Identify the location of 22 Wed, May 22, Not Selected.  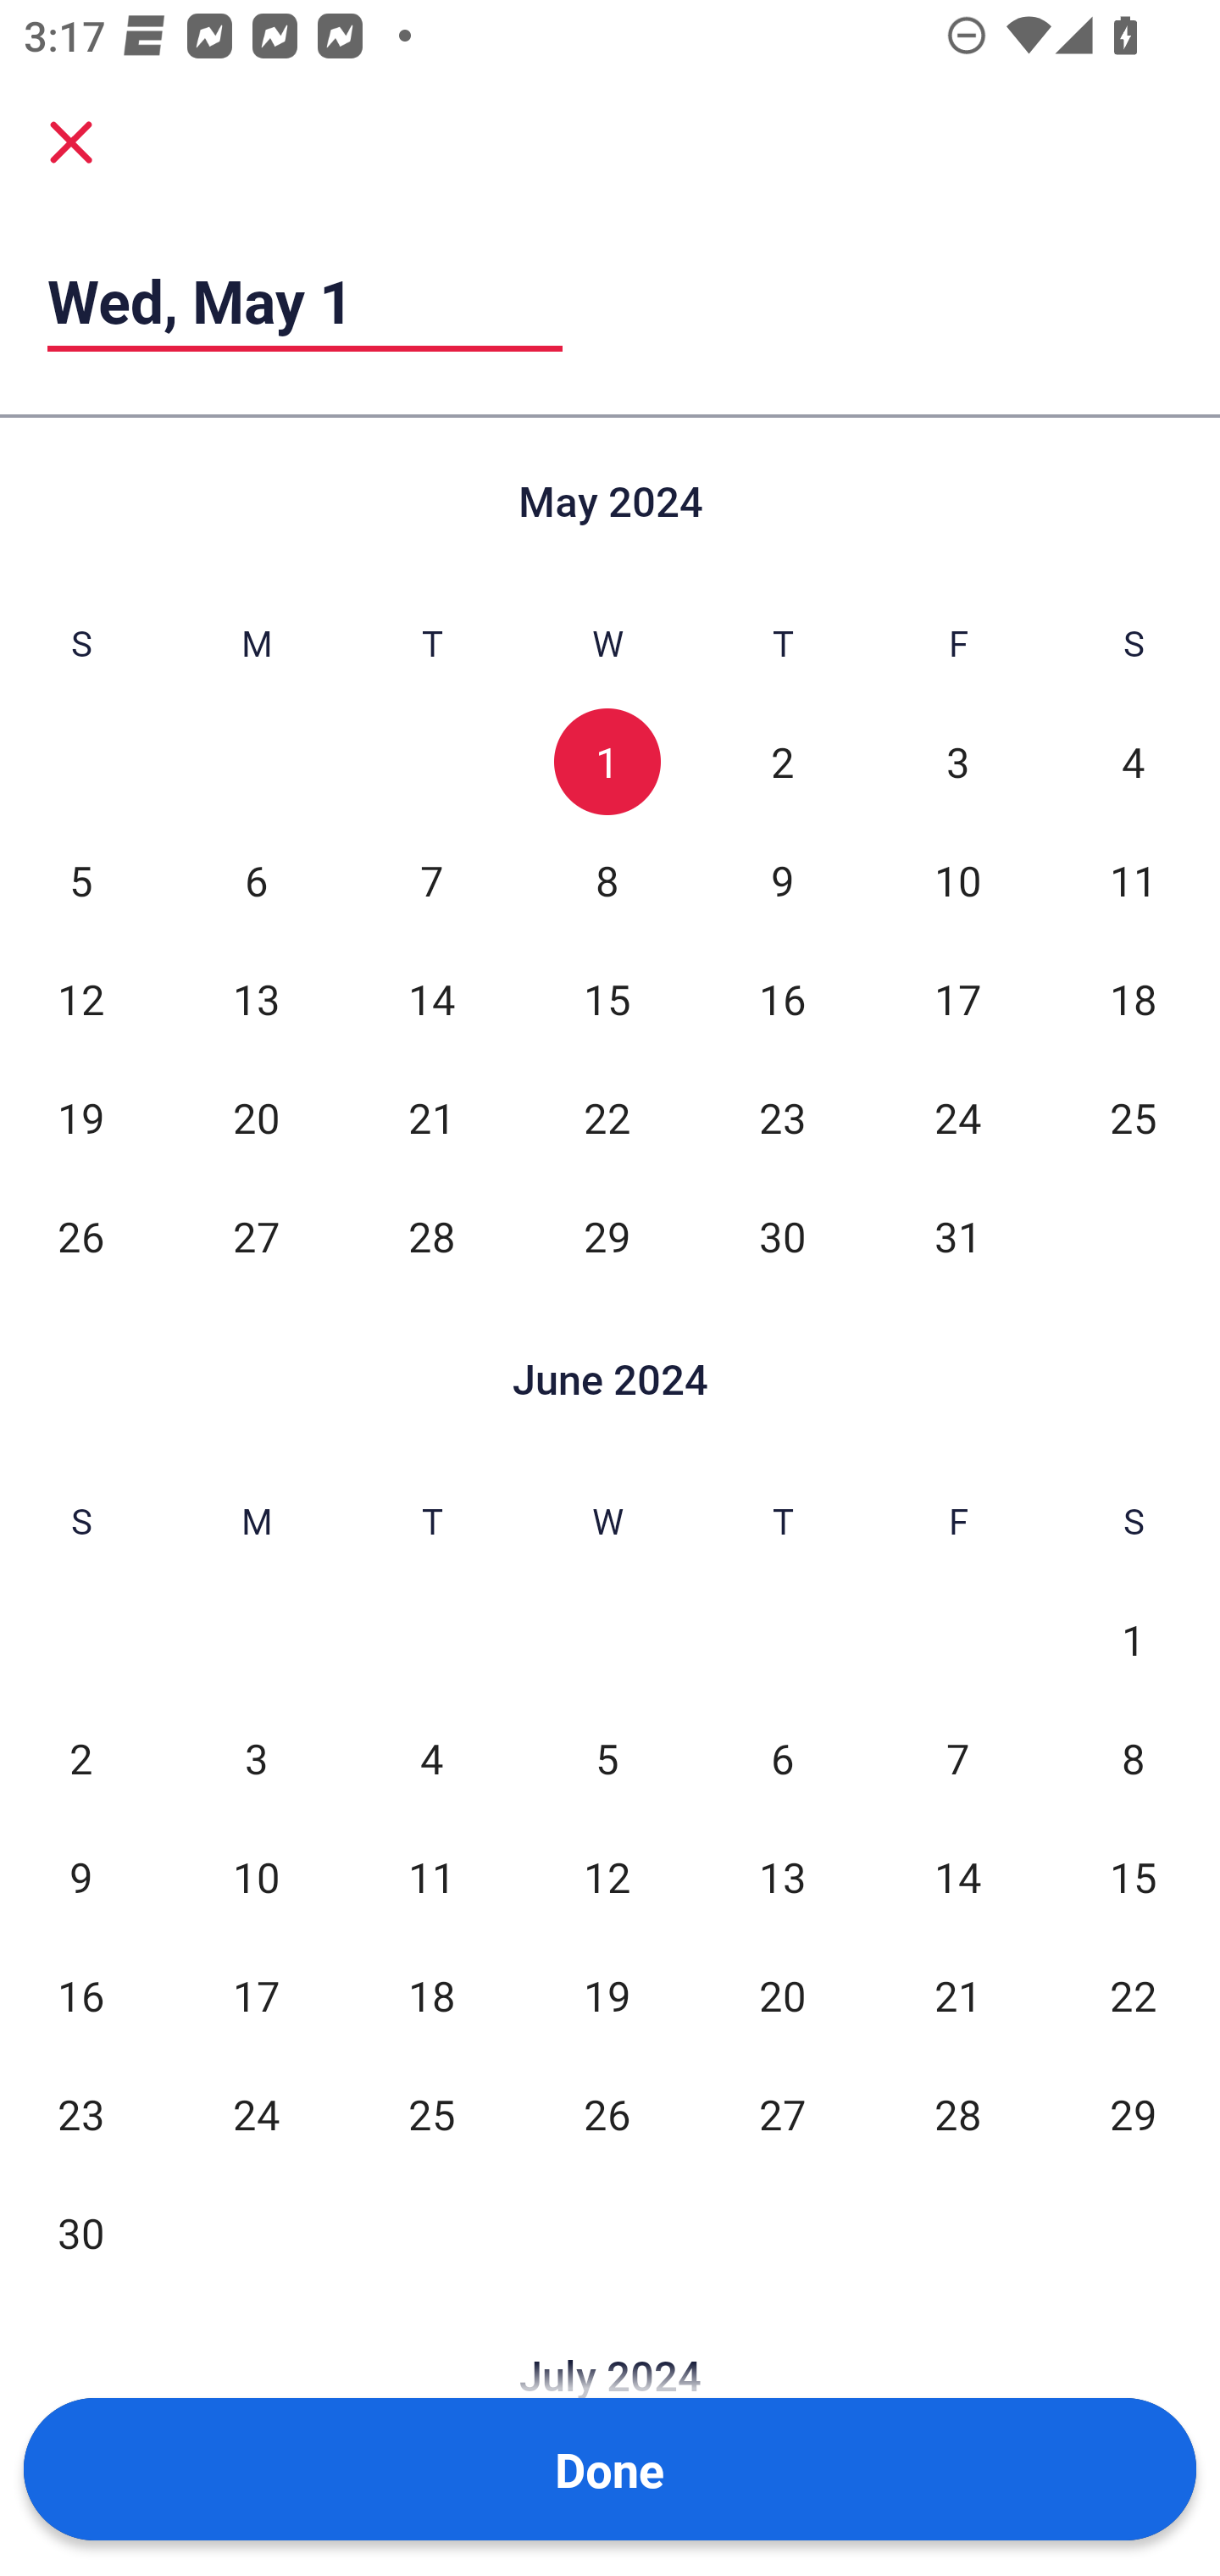
(607, 1118).